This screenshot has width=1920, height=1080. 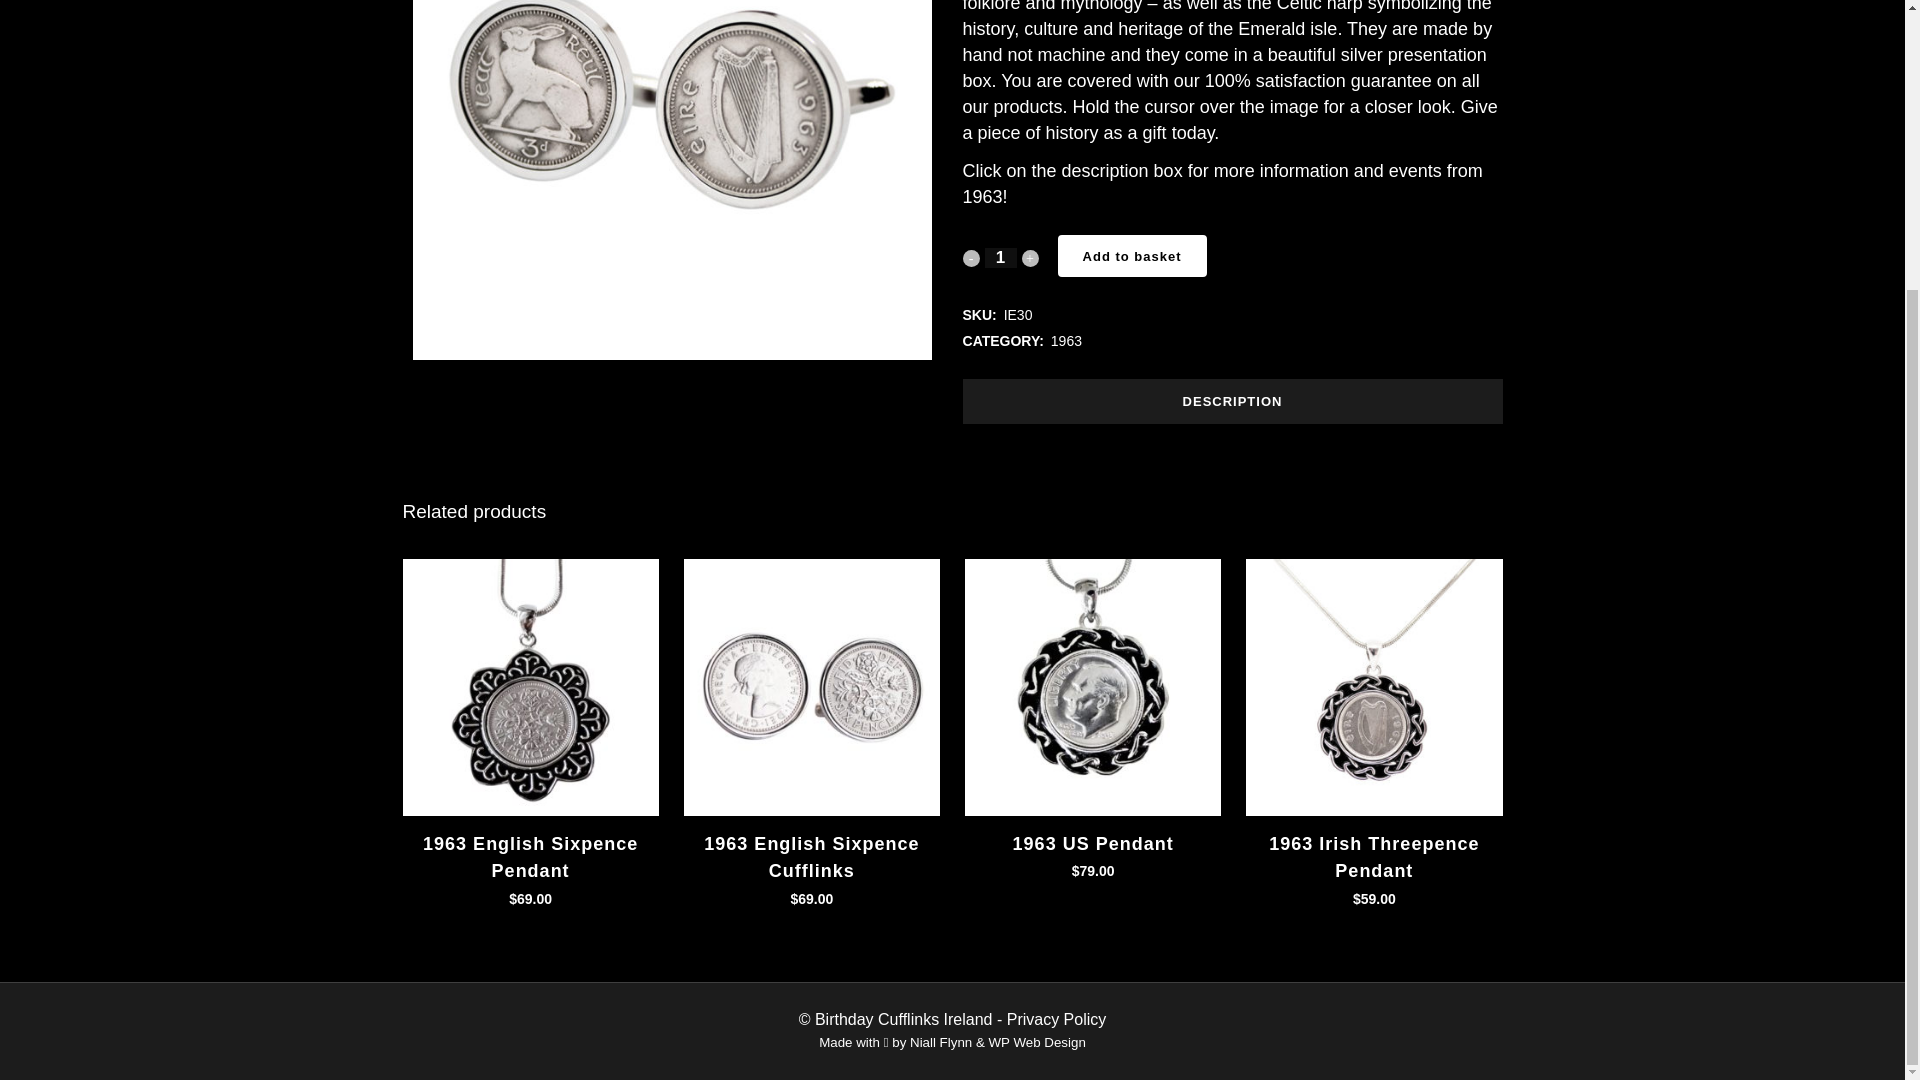 What do you see at coordinates (1037, 1042) in the screenshot?
I see `WP Web Design` at bounding box center [1037, 1042].